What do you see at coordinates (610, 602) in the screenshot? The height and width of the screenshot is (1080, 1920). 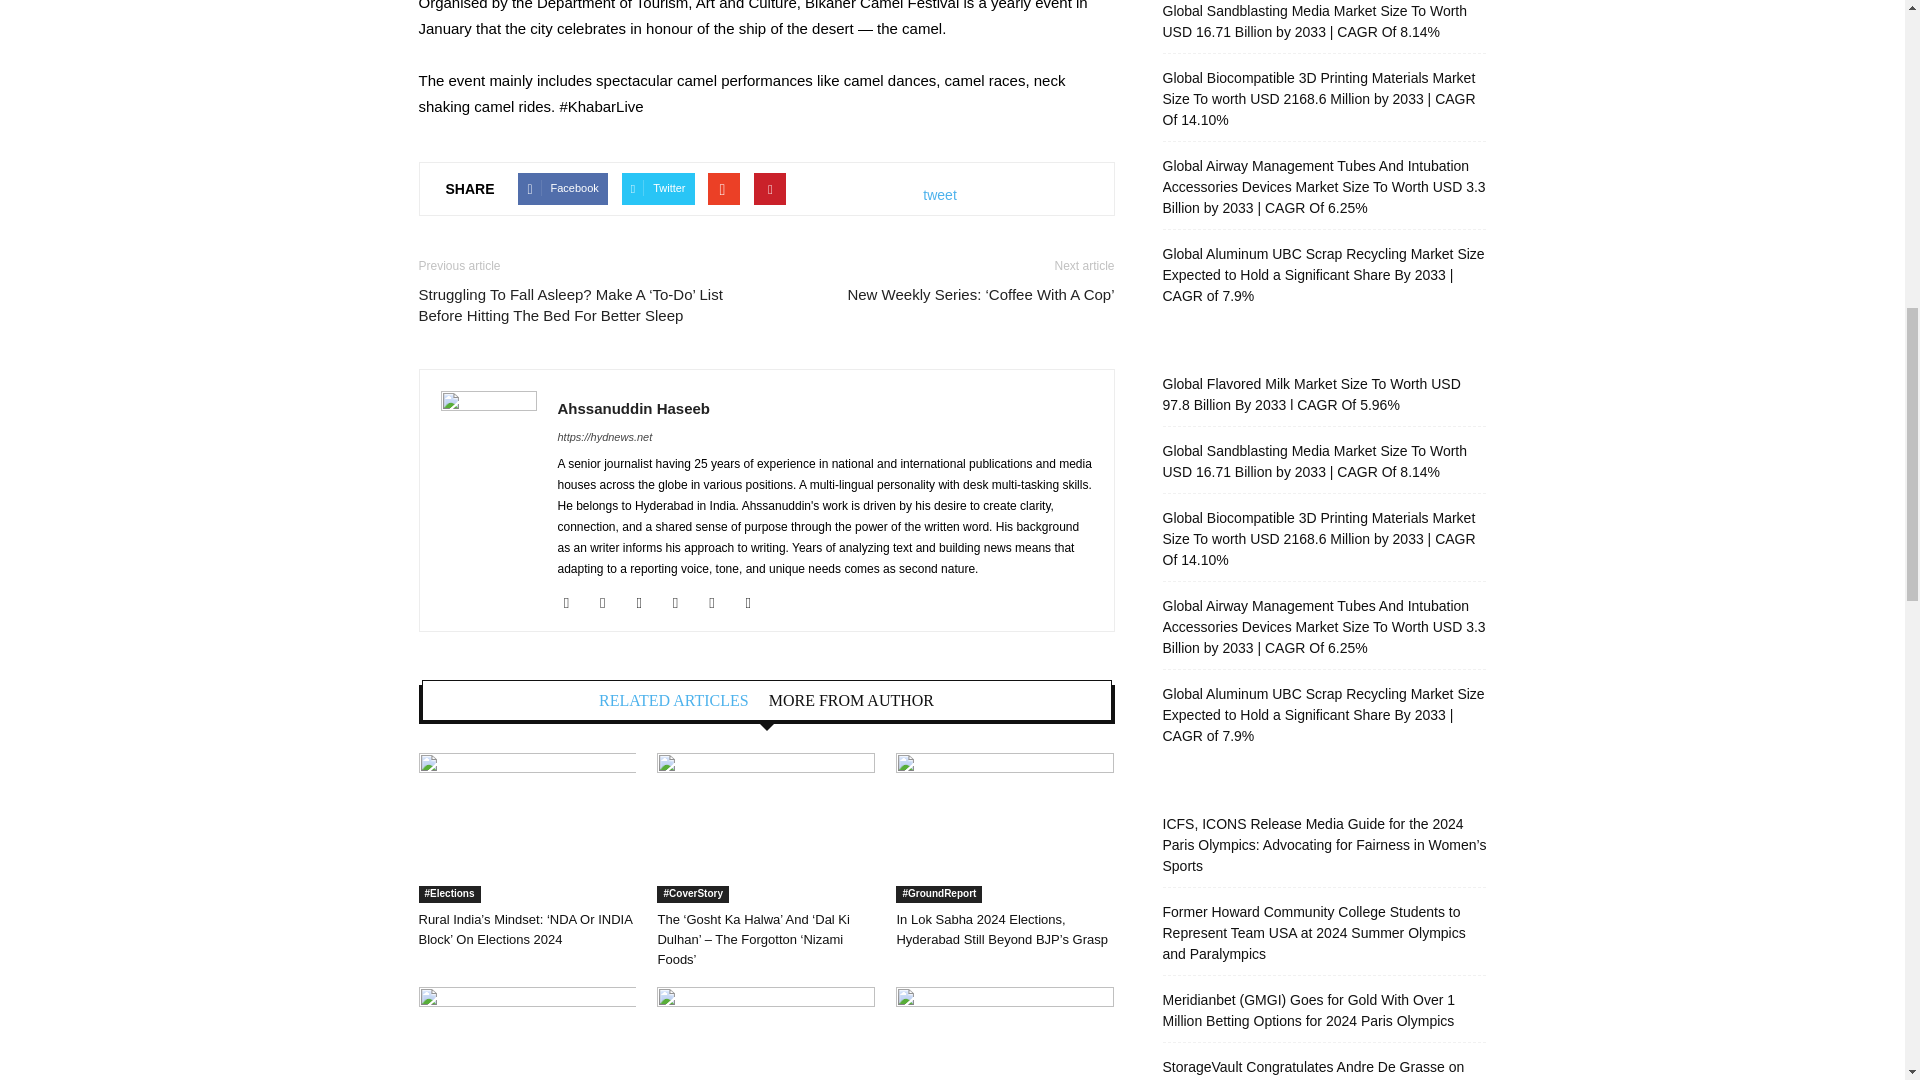 I see `Facebook` at bounding box center [610, 602].